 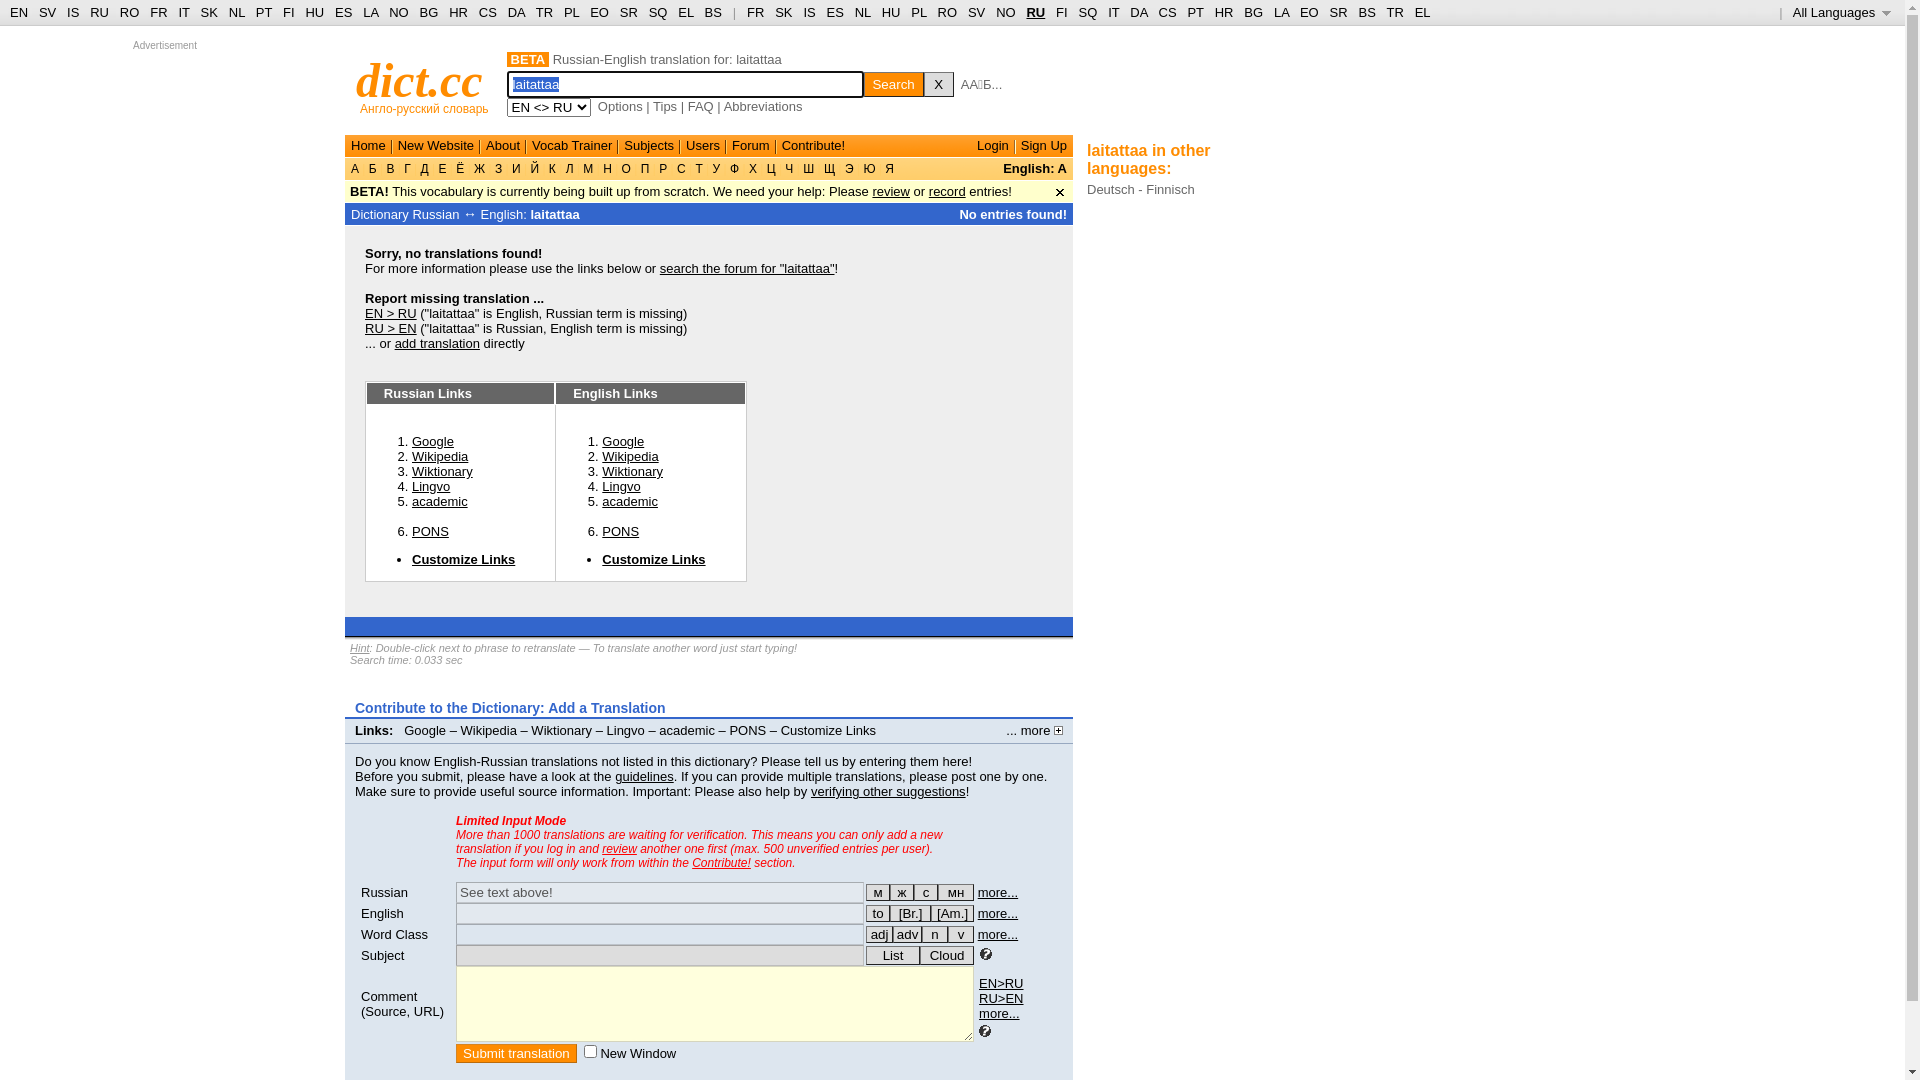 What do you see at coordinates (384, 892) in the screenshot?
I see `Russian` at bounding box center [384, 892].